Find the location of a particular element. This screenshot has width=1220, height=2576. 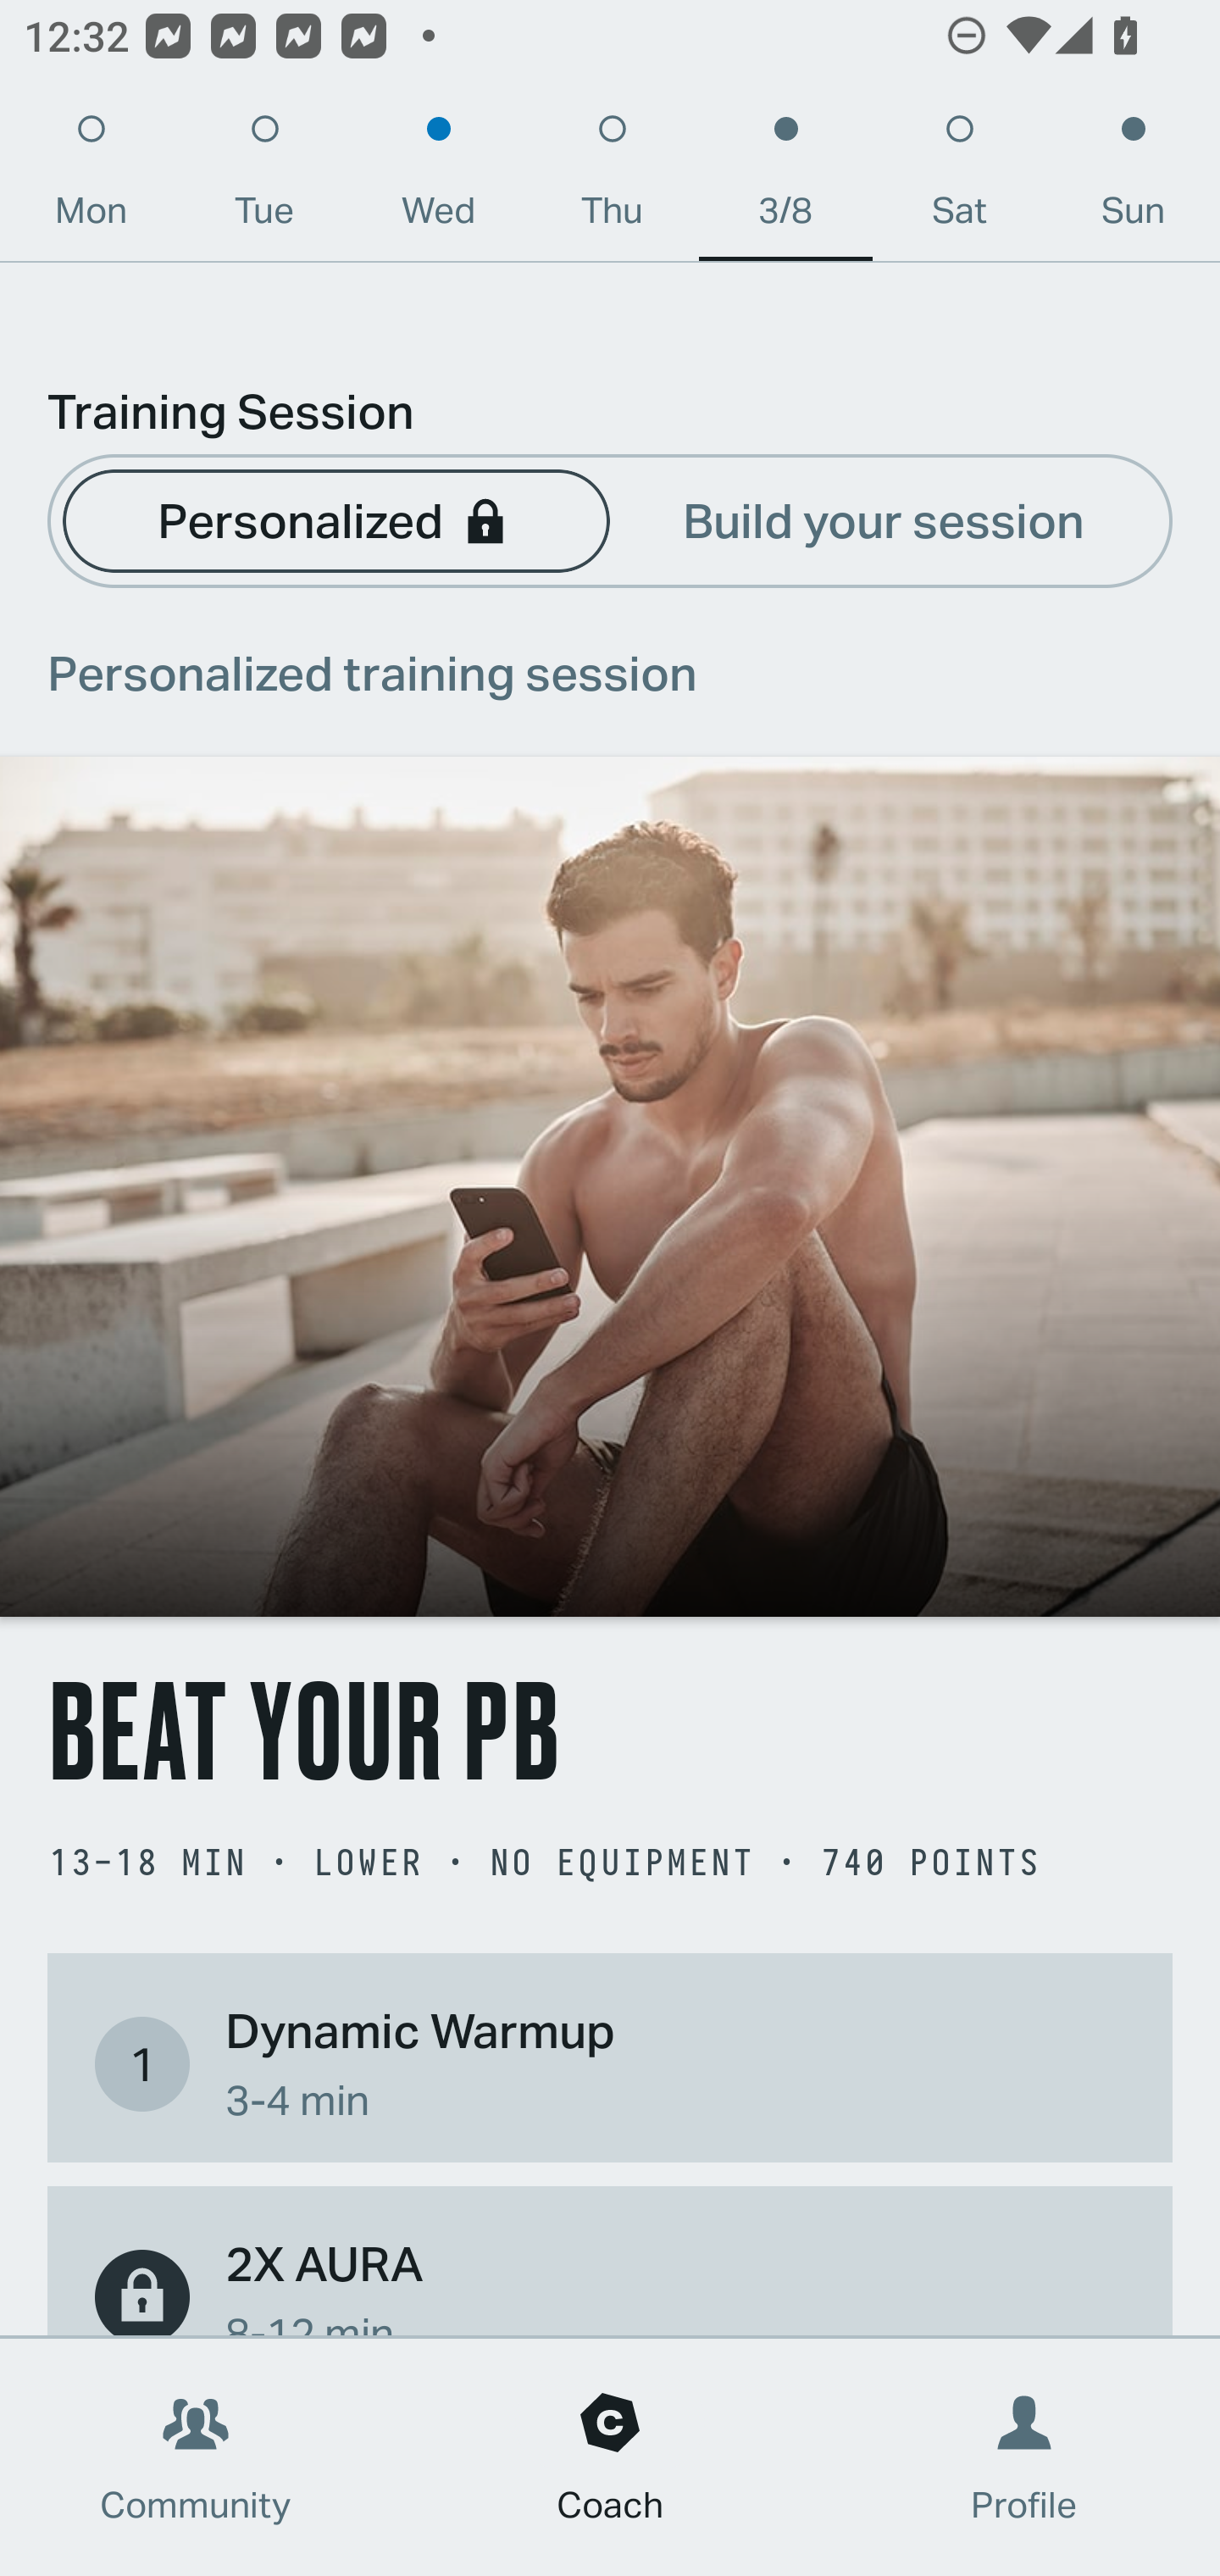

2X AURA 8-12 min is located at coordinates (610, 2281).